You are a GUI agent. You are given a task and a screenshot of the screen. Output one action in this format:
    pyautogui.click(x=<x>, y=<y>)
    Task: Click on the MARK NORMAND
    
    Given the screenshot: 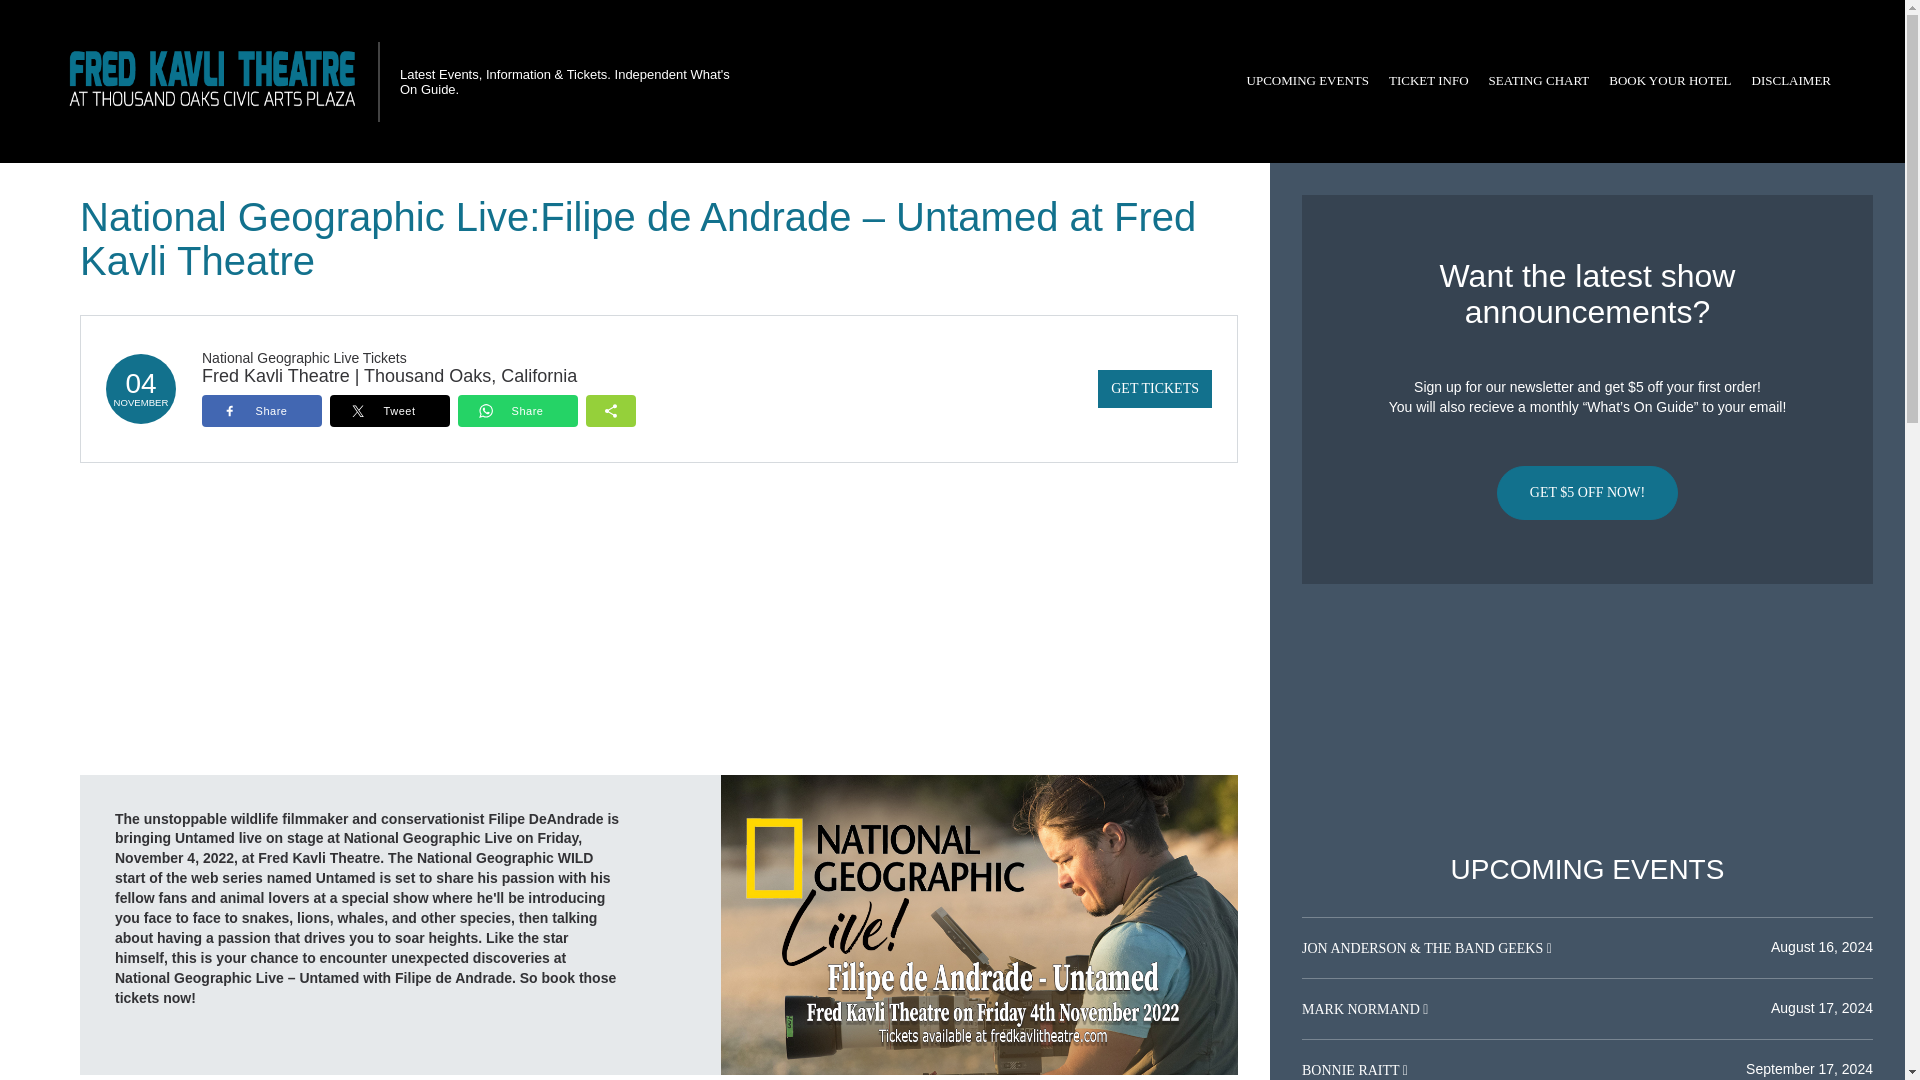 What is the action you would take?
    pyautogui.click(x=1362, y=1010)
    